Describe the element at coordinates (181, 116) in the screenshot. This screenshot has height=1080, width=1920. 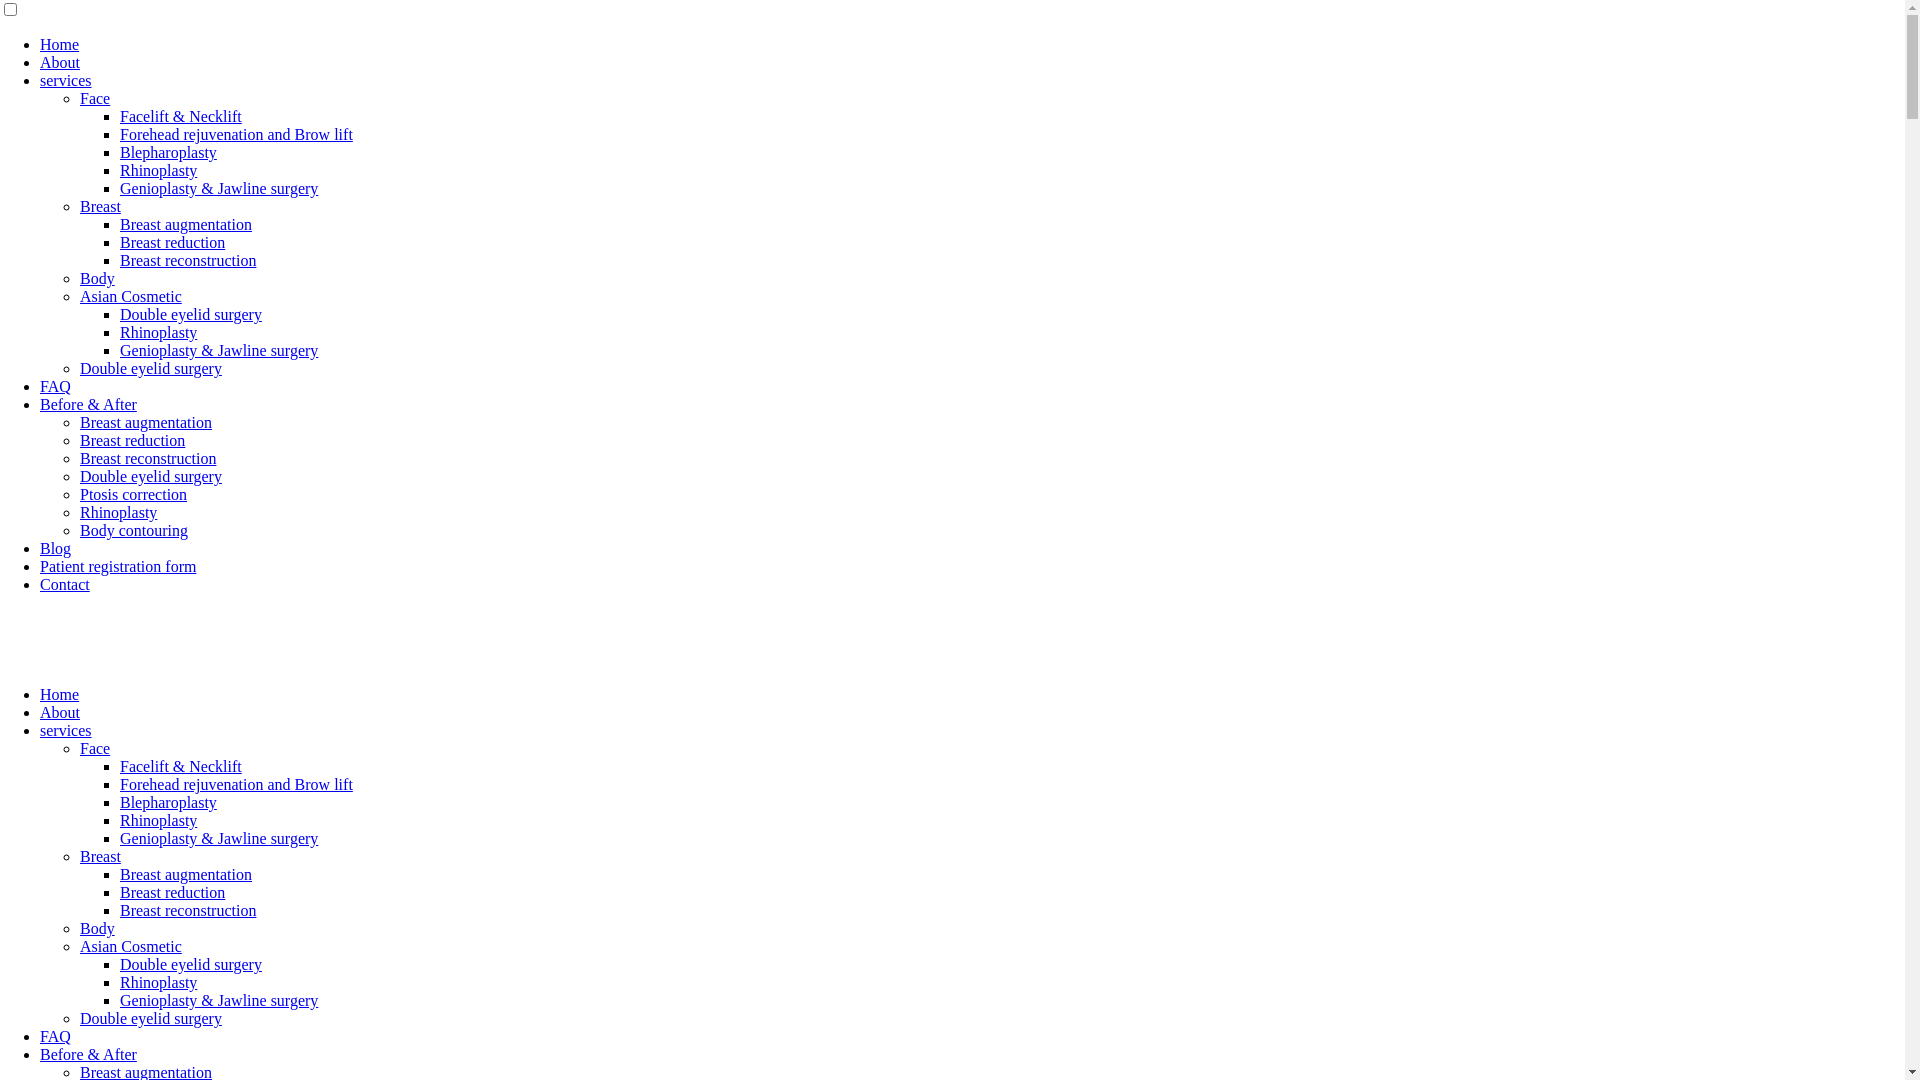
I see `Facelift & Necklift` at that location.